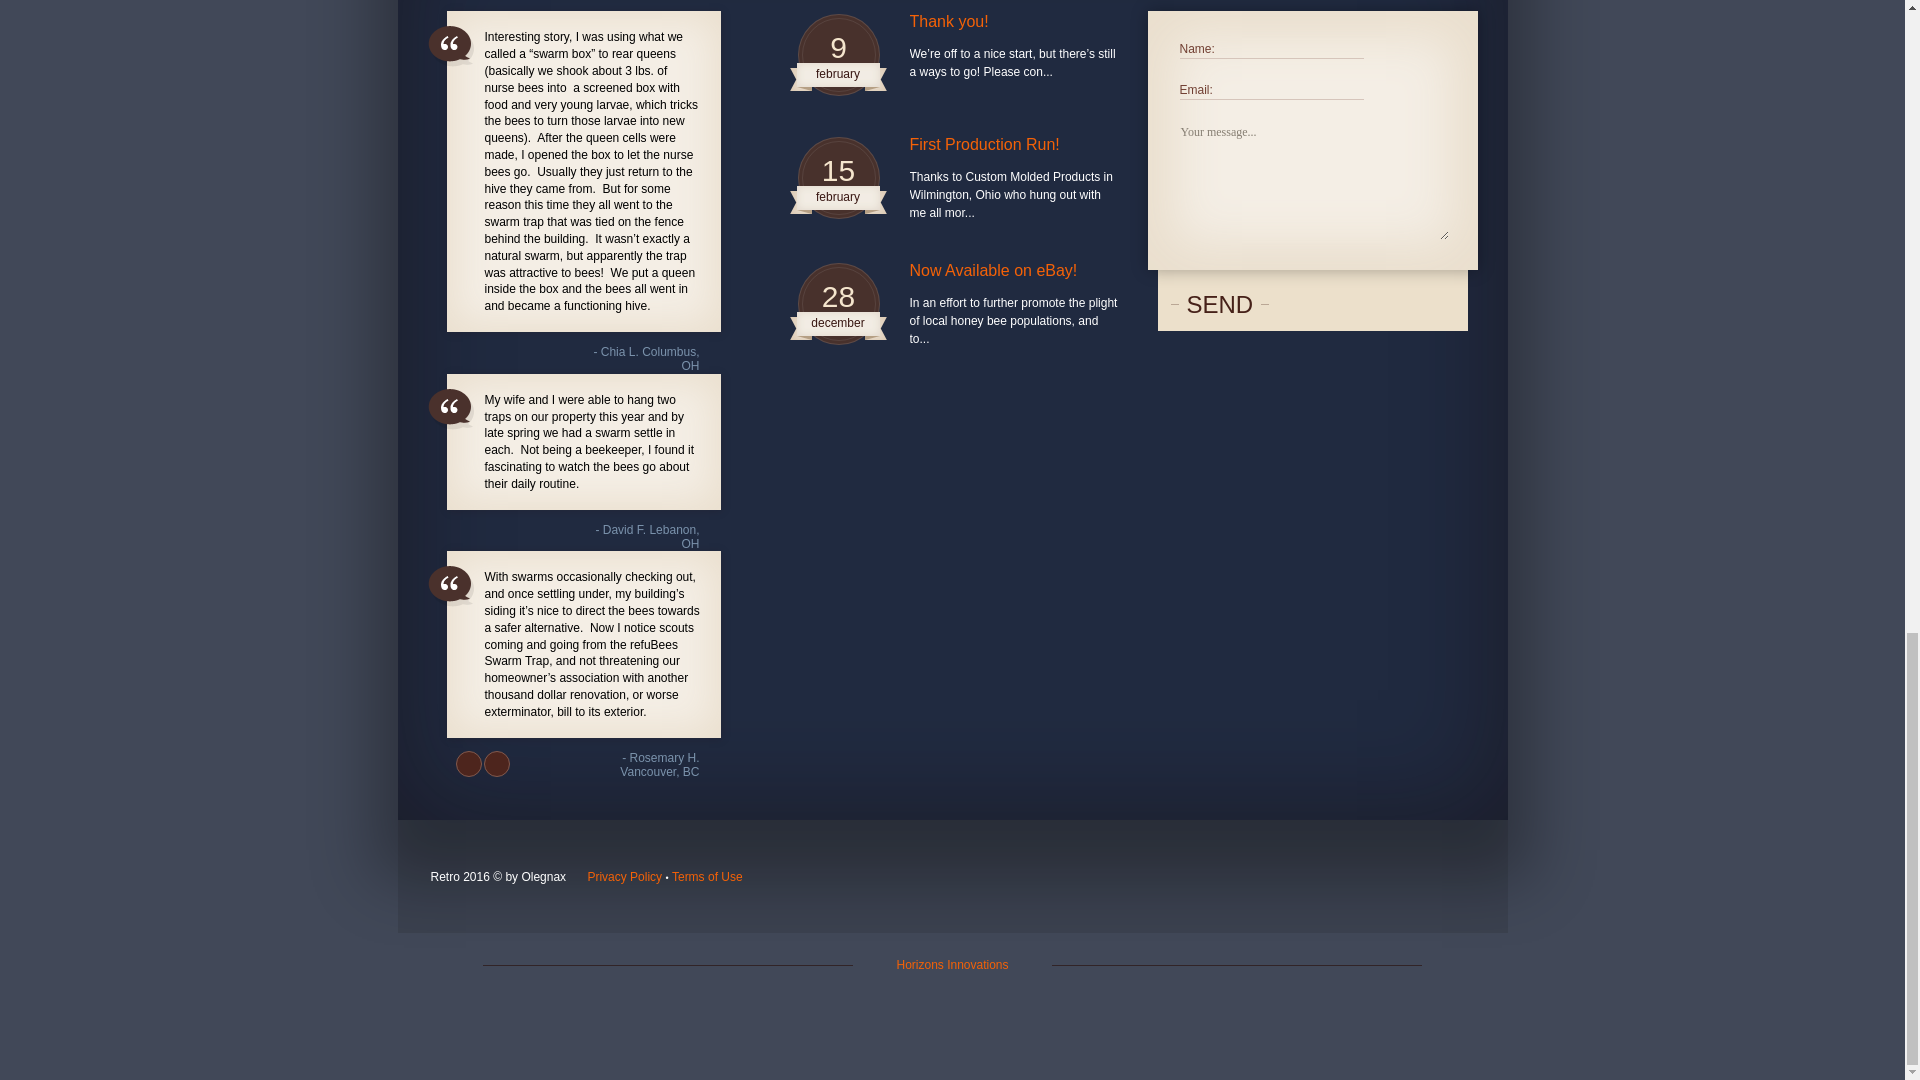 This screenshot has width=1920, height=1080. What do you see at coordinates (1014, 22) in the screenshot?
I see `Thank you!` at bounding box center [1014, 22].